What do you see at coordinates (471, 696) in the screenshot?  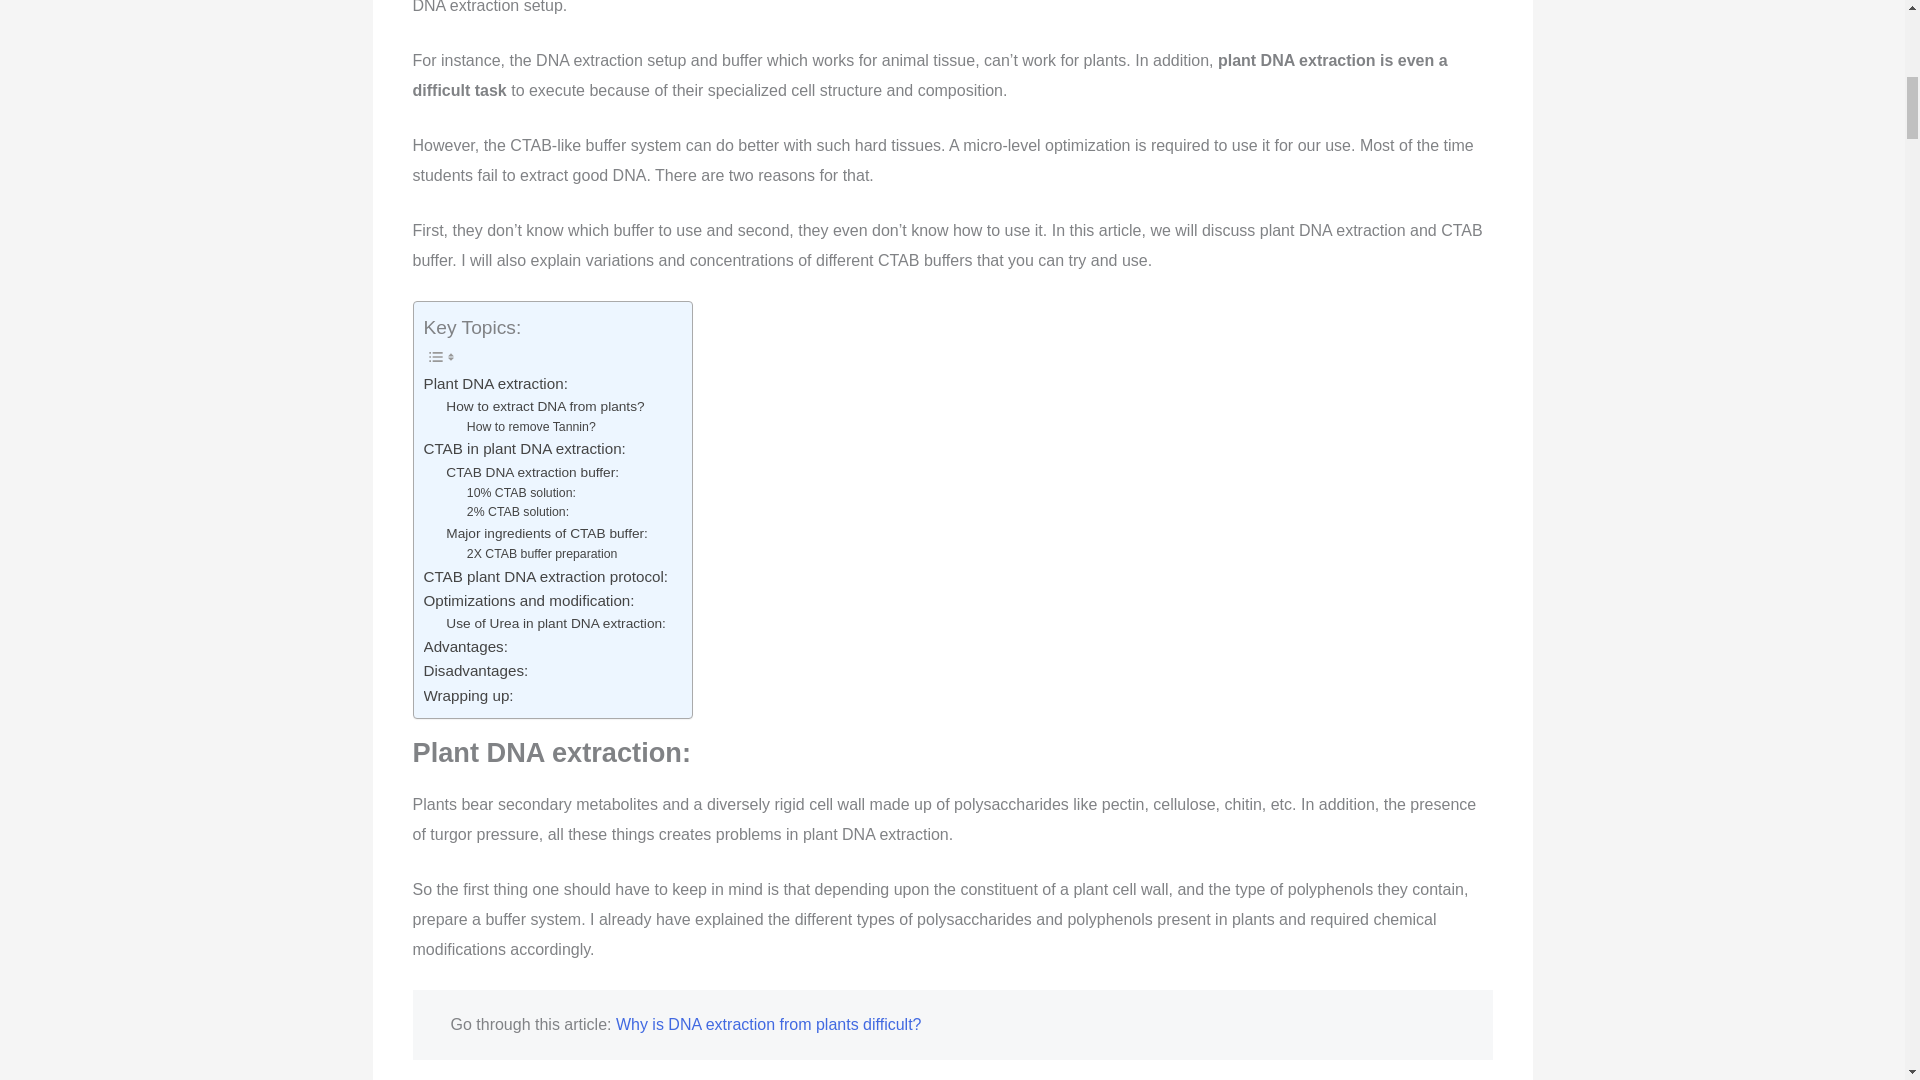 I see `Wrapping up: ` at bounding box center [471, 696].